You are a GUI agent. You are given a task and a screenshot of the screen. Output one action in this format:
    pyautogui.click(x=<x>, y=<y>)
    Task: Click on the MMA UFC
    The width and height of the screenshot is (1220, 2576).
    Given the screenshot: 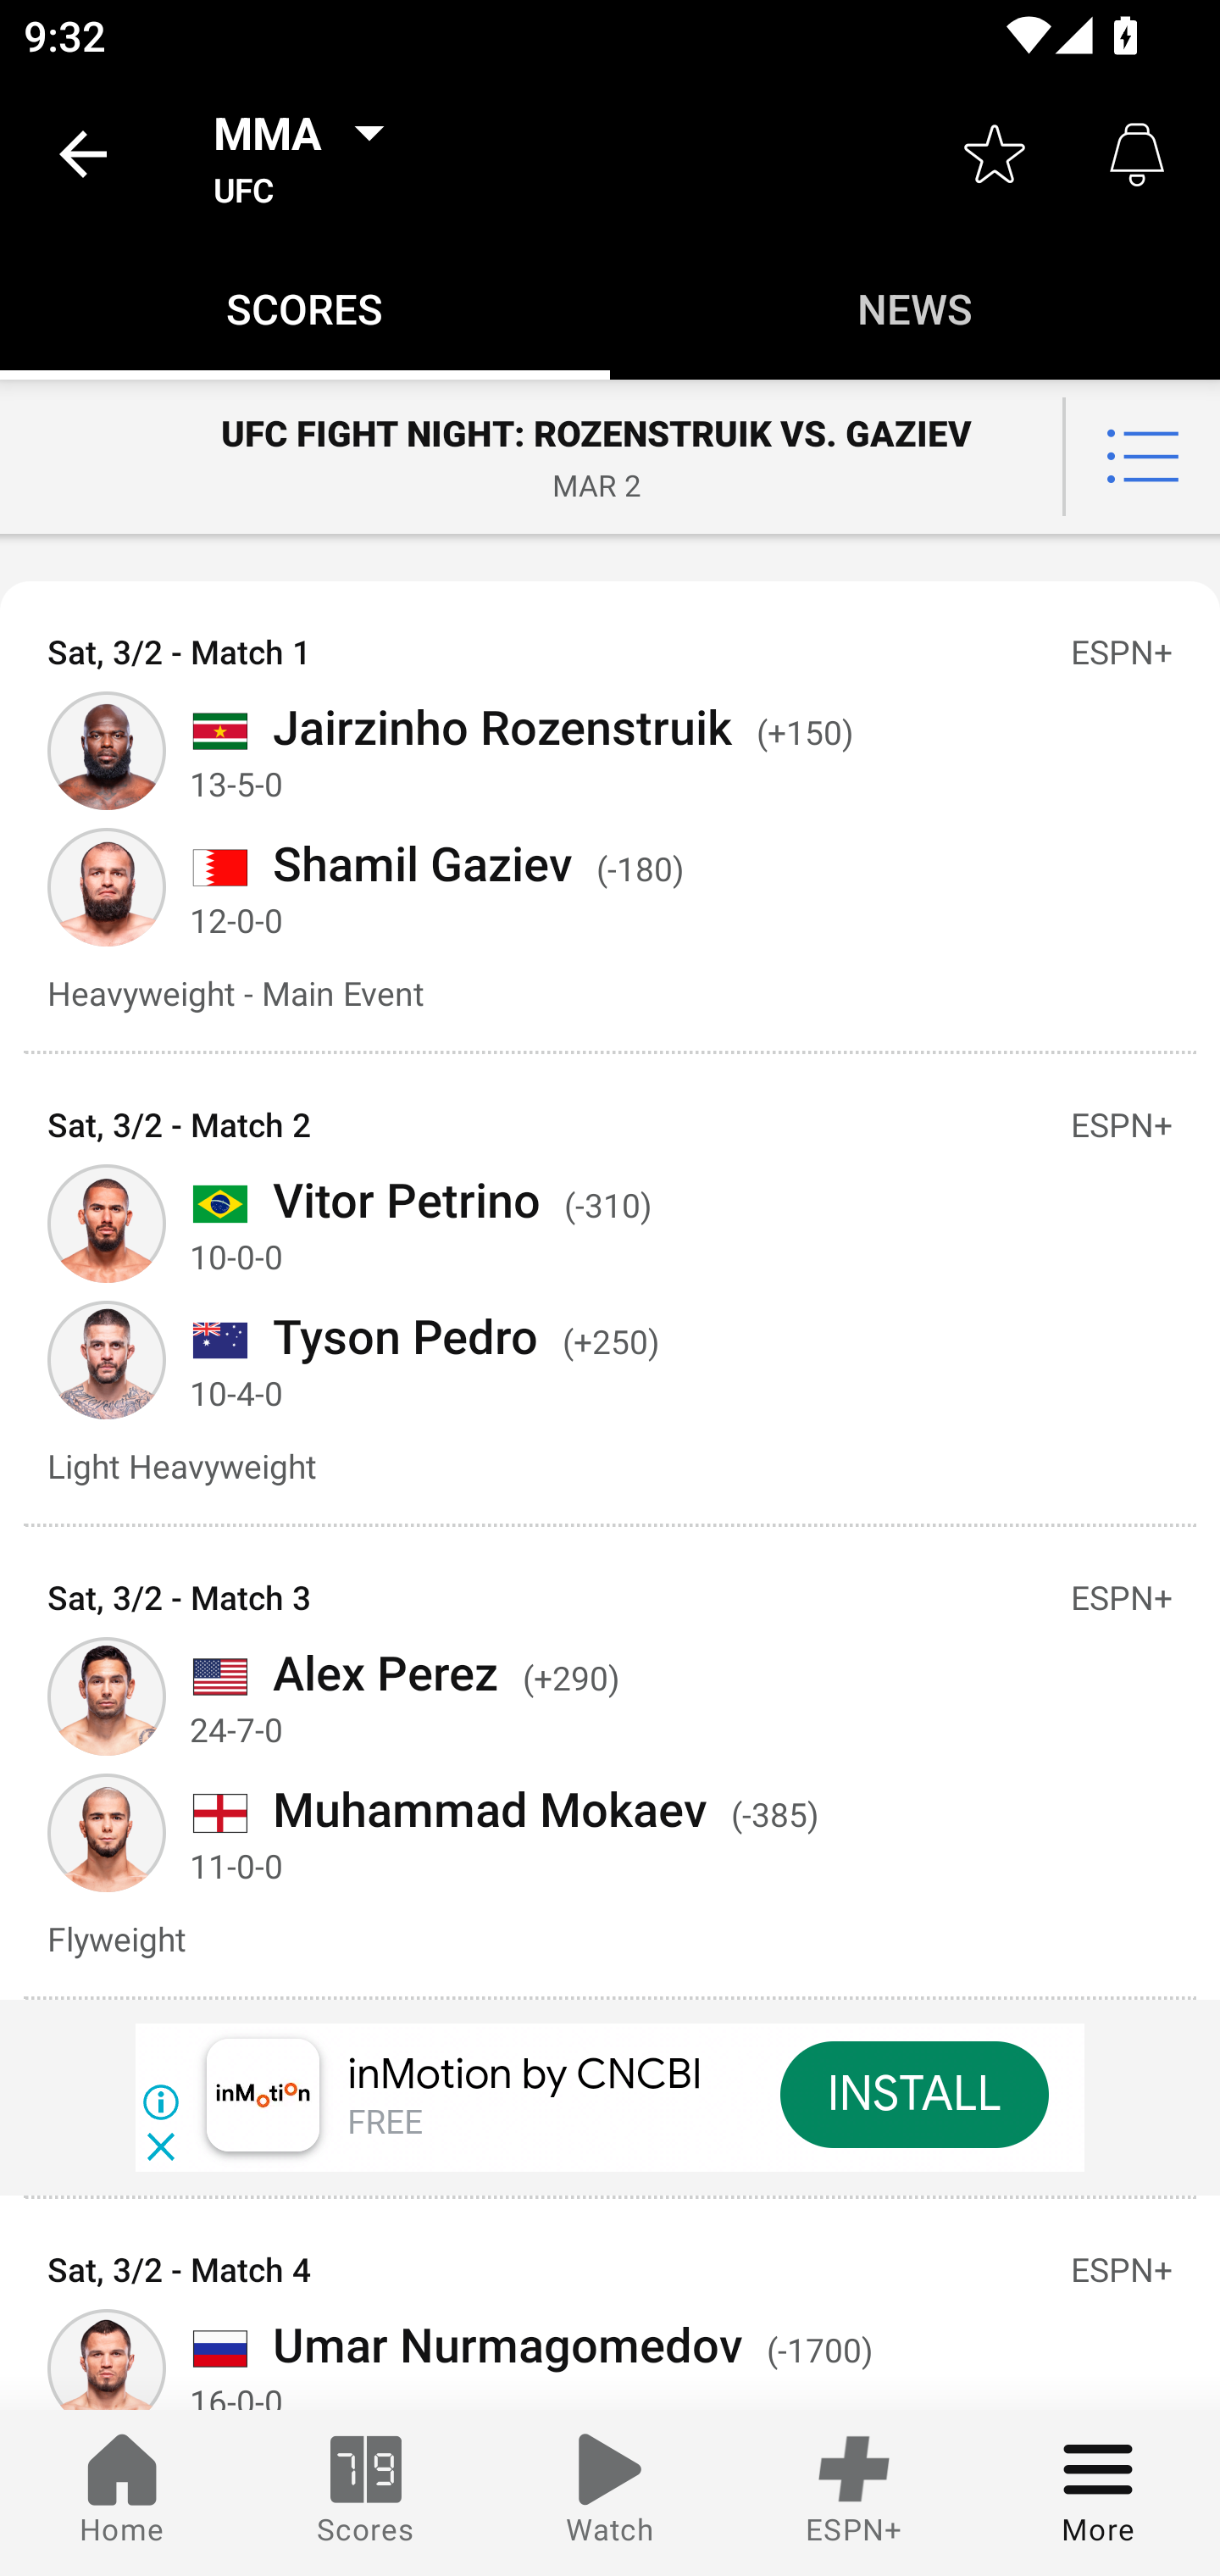 What is the action you would take?
    pyautogui.click(x=308, y=154)
    